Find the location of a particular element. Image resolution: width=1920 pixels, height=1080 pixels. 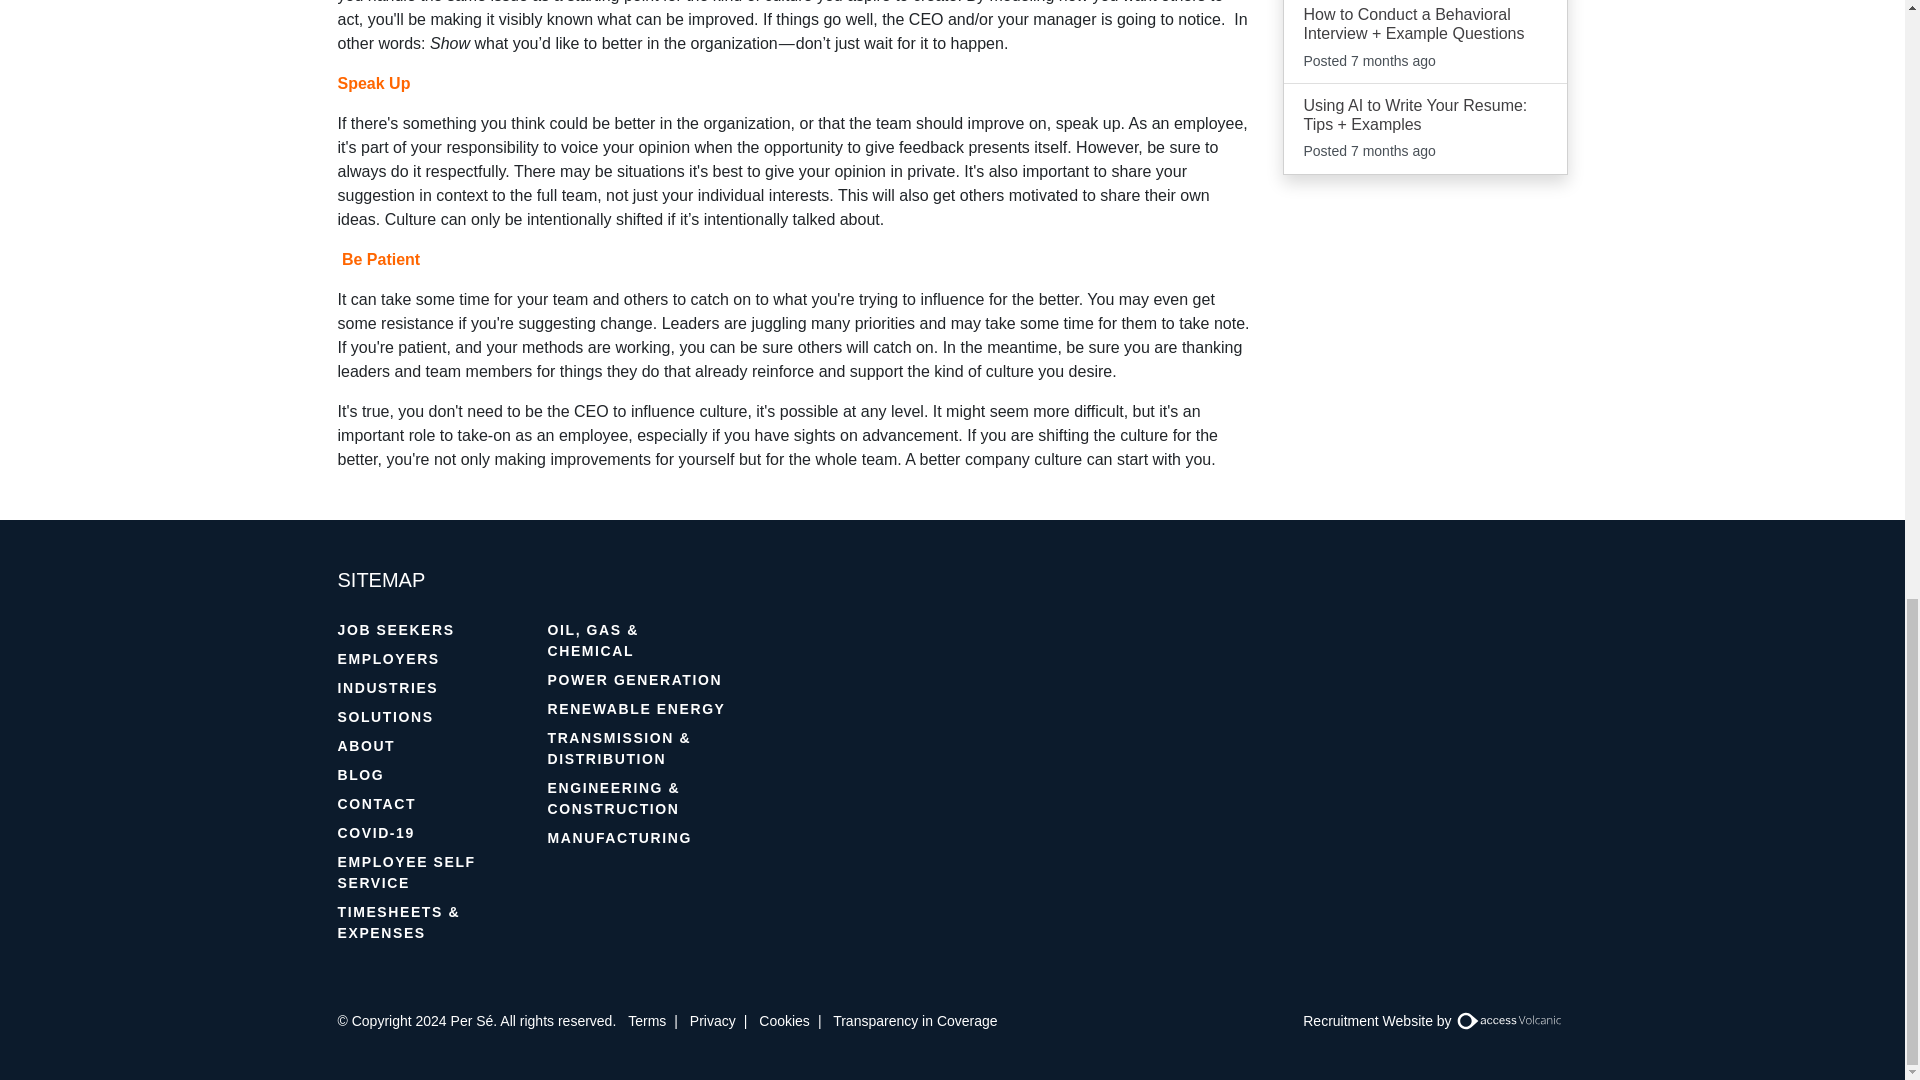

INDUSTRIES is located at coordinates (428, 688).